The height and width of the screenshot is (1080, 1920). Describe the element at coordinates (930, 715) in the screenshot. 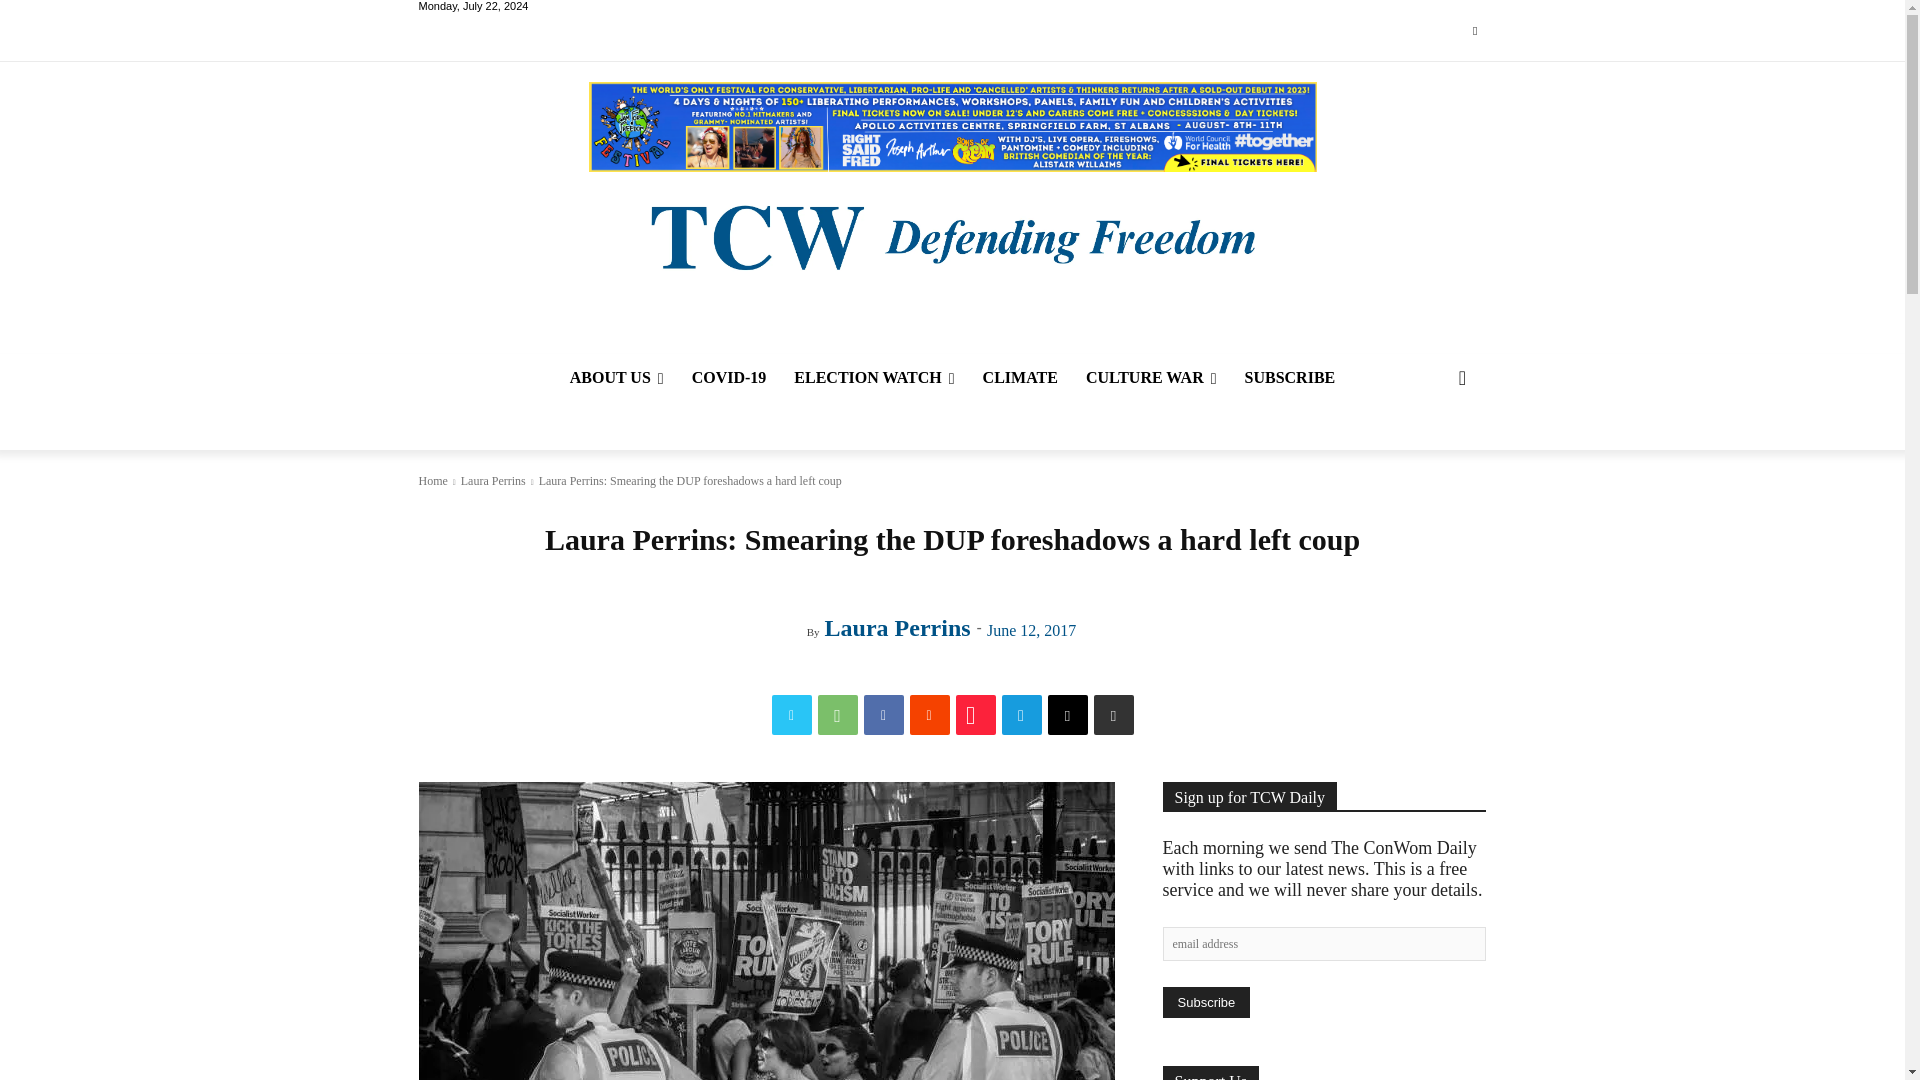

I see `ReddIt` at that location.